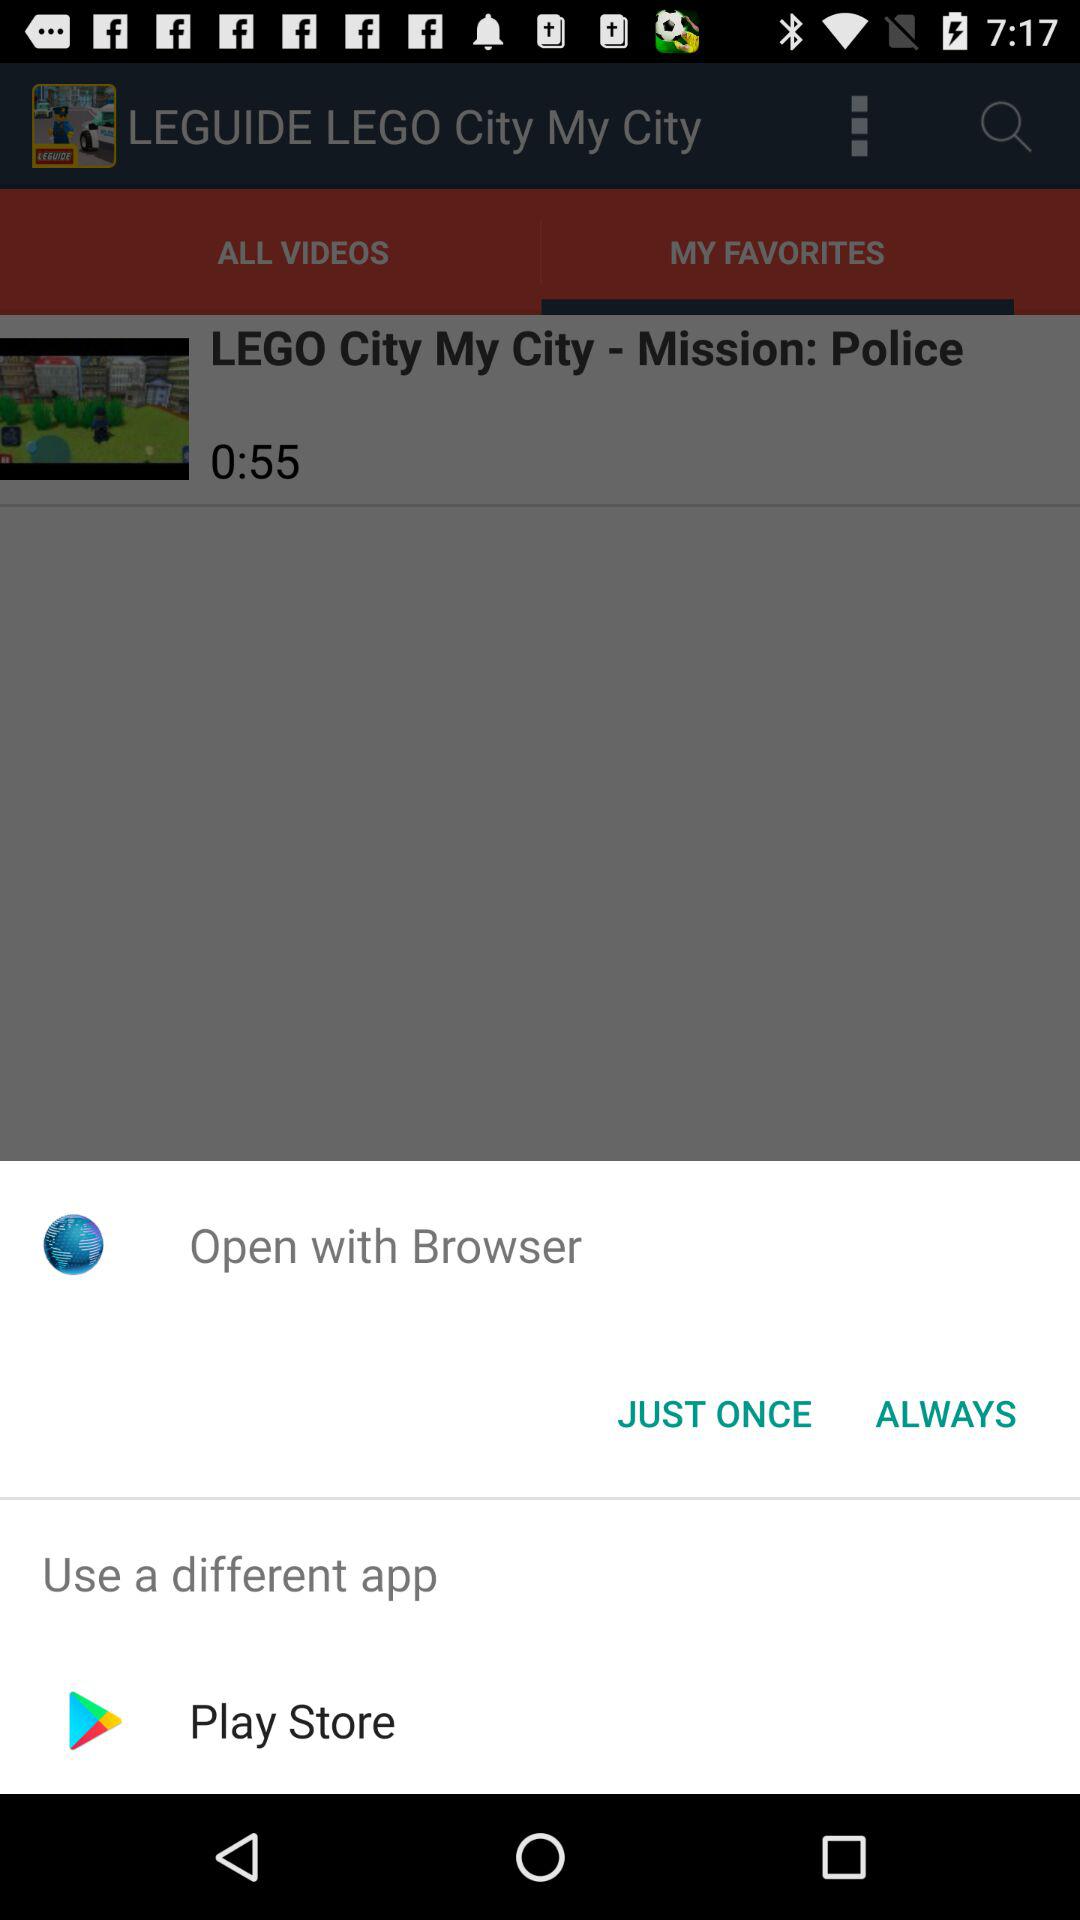 The image size is (1080, 1920). I want to click on tap just once icon, so click(714, 1413).